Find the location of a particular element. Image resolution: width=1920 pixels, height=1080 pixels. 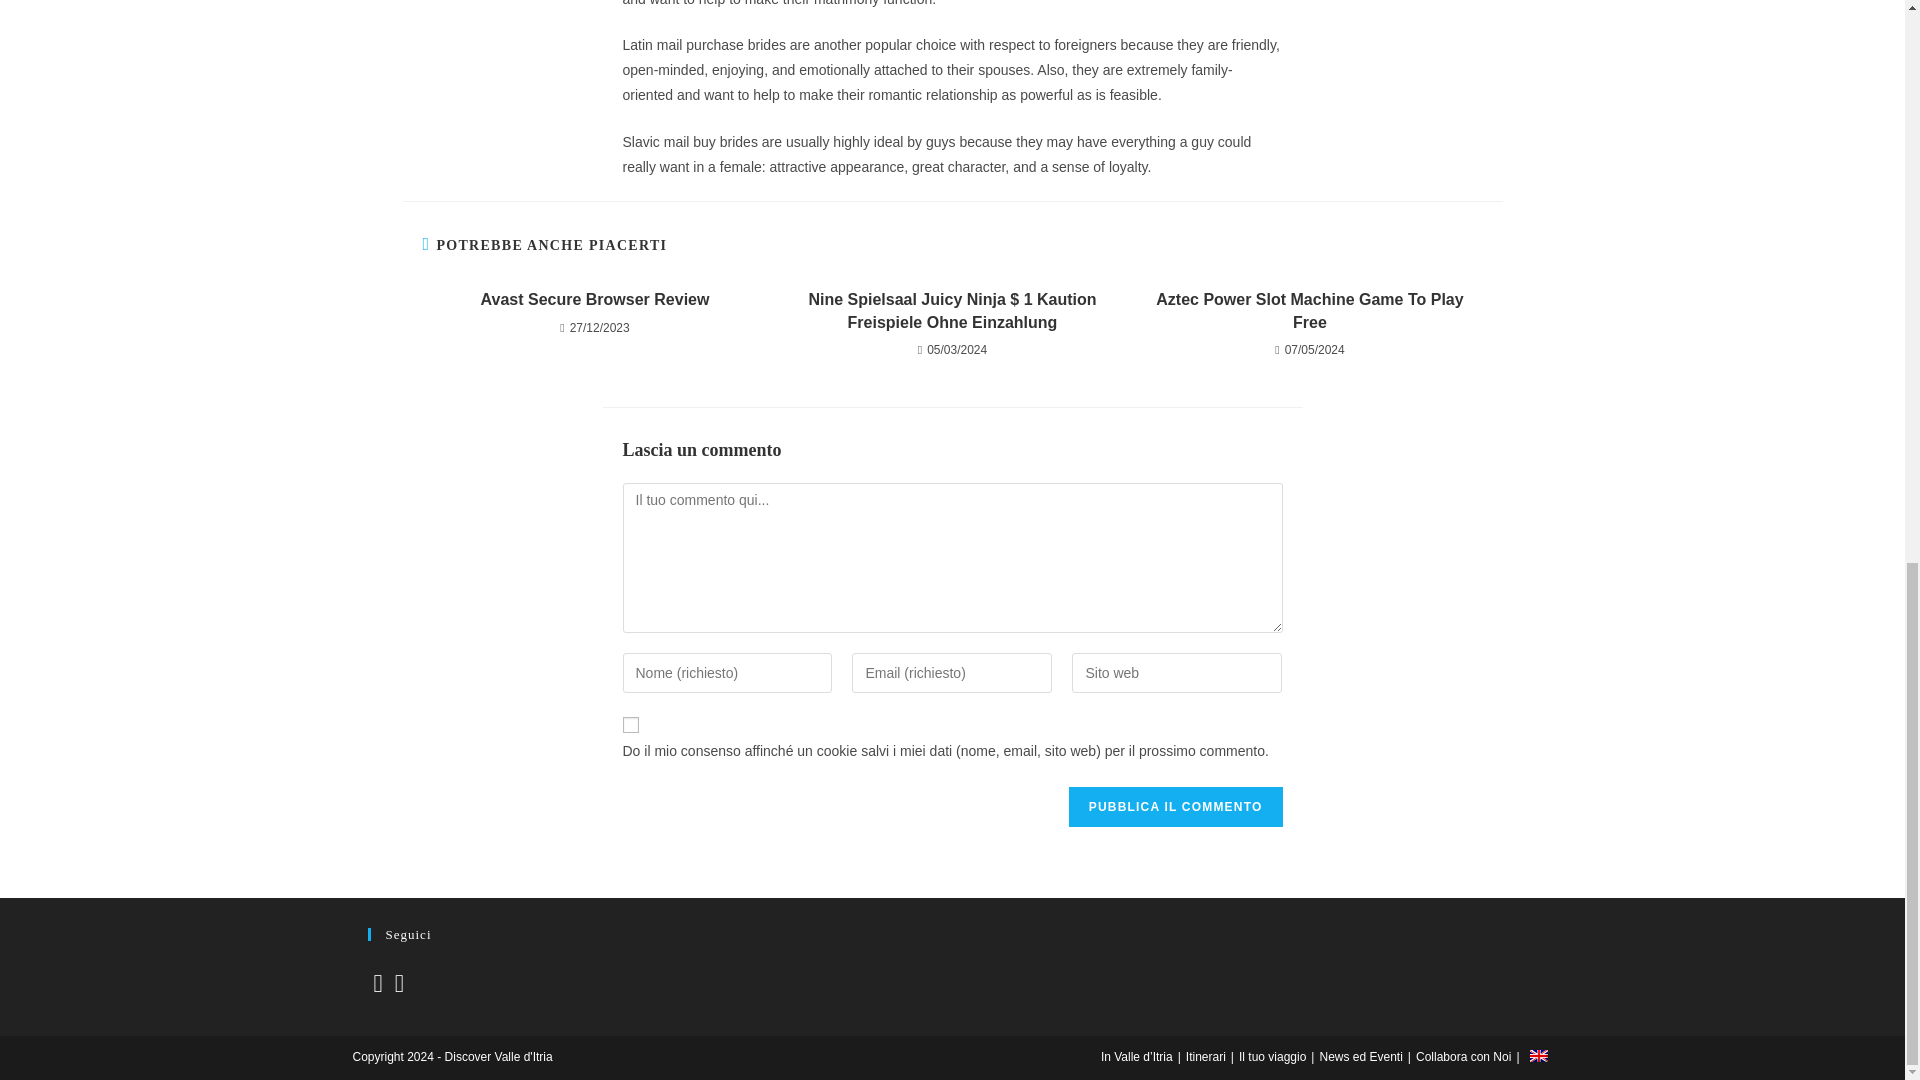

Pubblica il commento is located at coordinates (1176, 807).